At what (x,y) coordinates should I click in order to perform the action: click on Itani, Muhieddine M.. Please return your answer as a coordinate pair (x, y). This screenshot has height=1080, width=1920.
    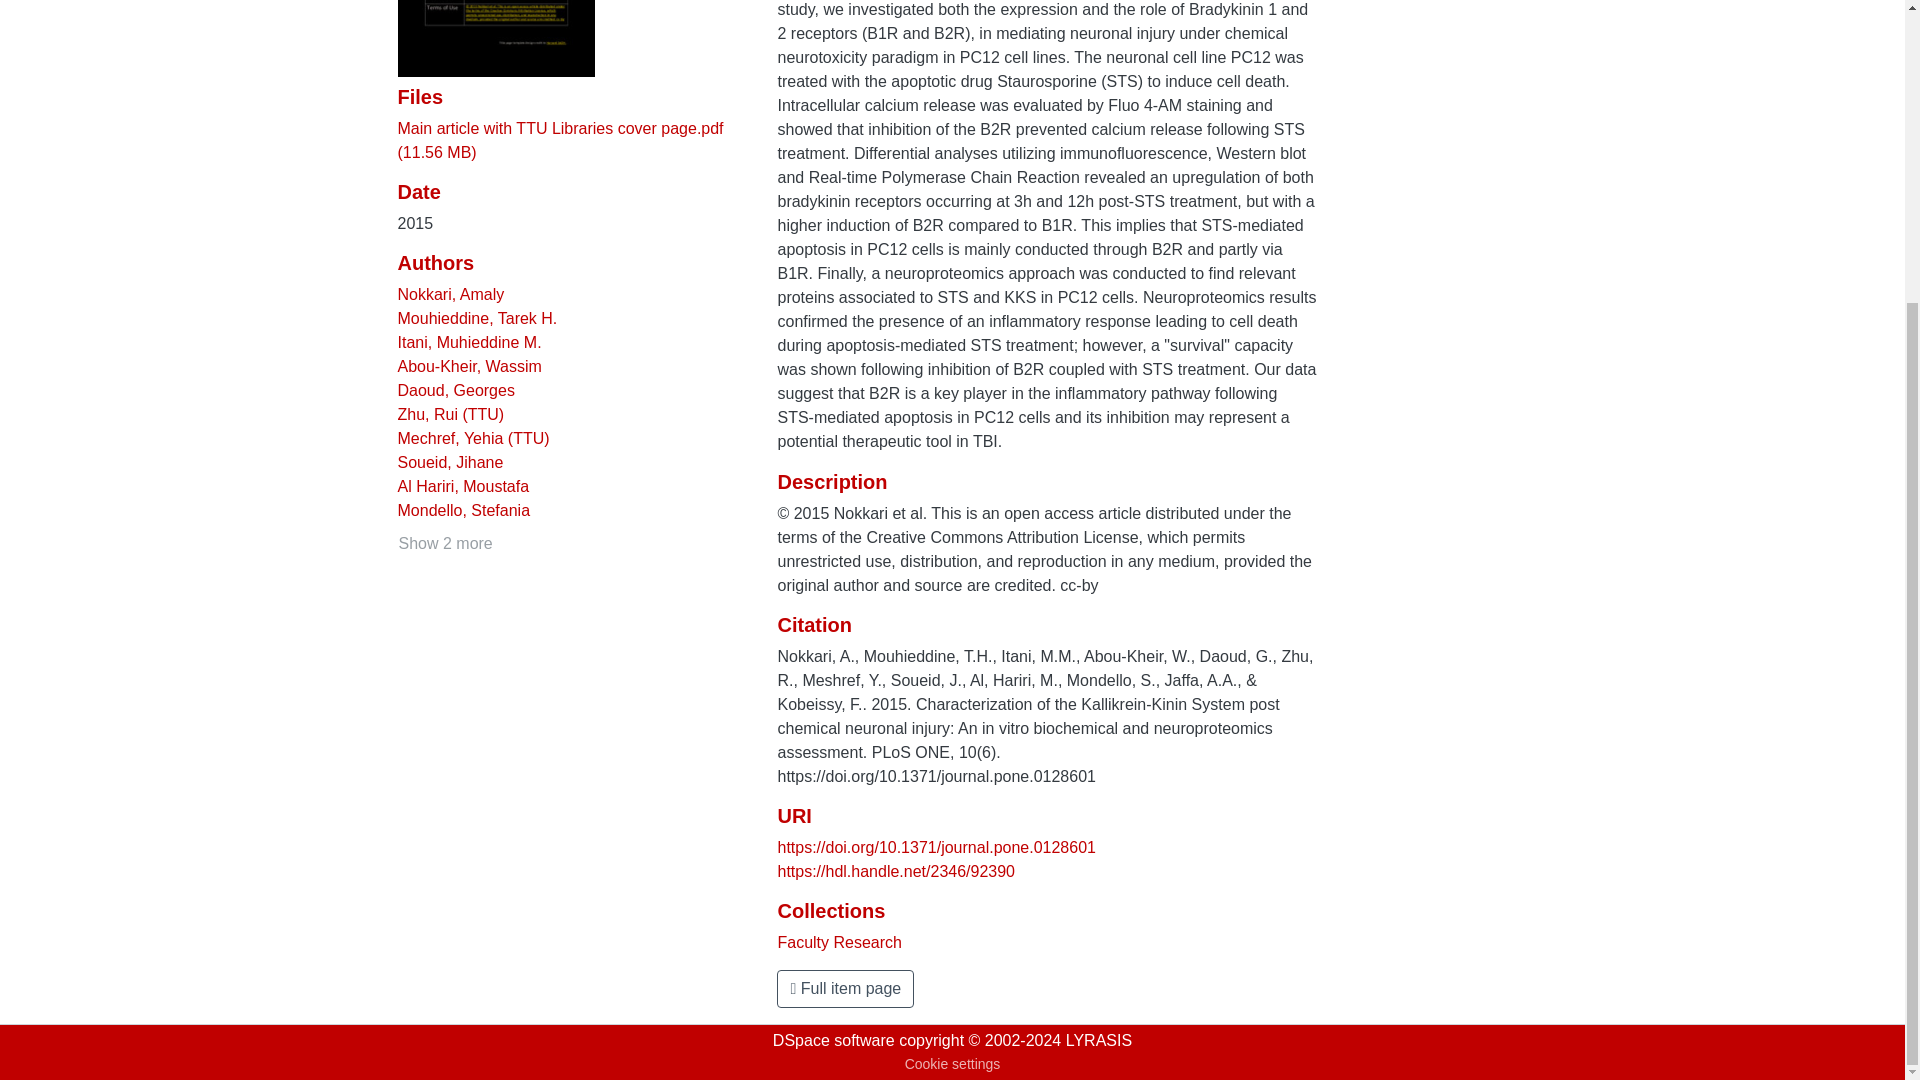
    Looking at the image, I should click on (469, 342).